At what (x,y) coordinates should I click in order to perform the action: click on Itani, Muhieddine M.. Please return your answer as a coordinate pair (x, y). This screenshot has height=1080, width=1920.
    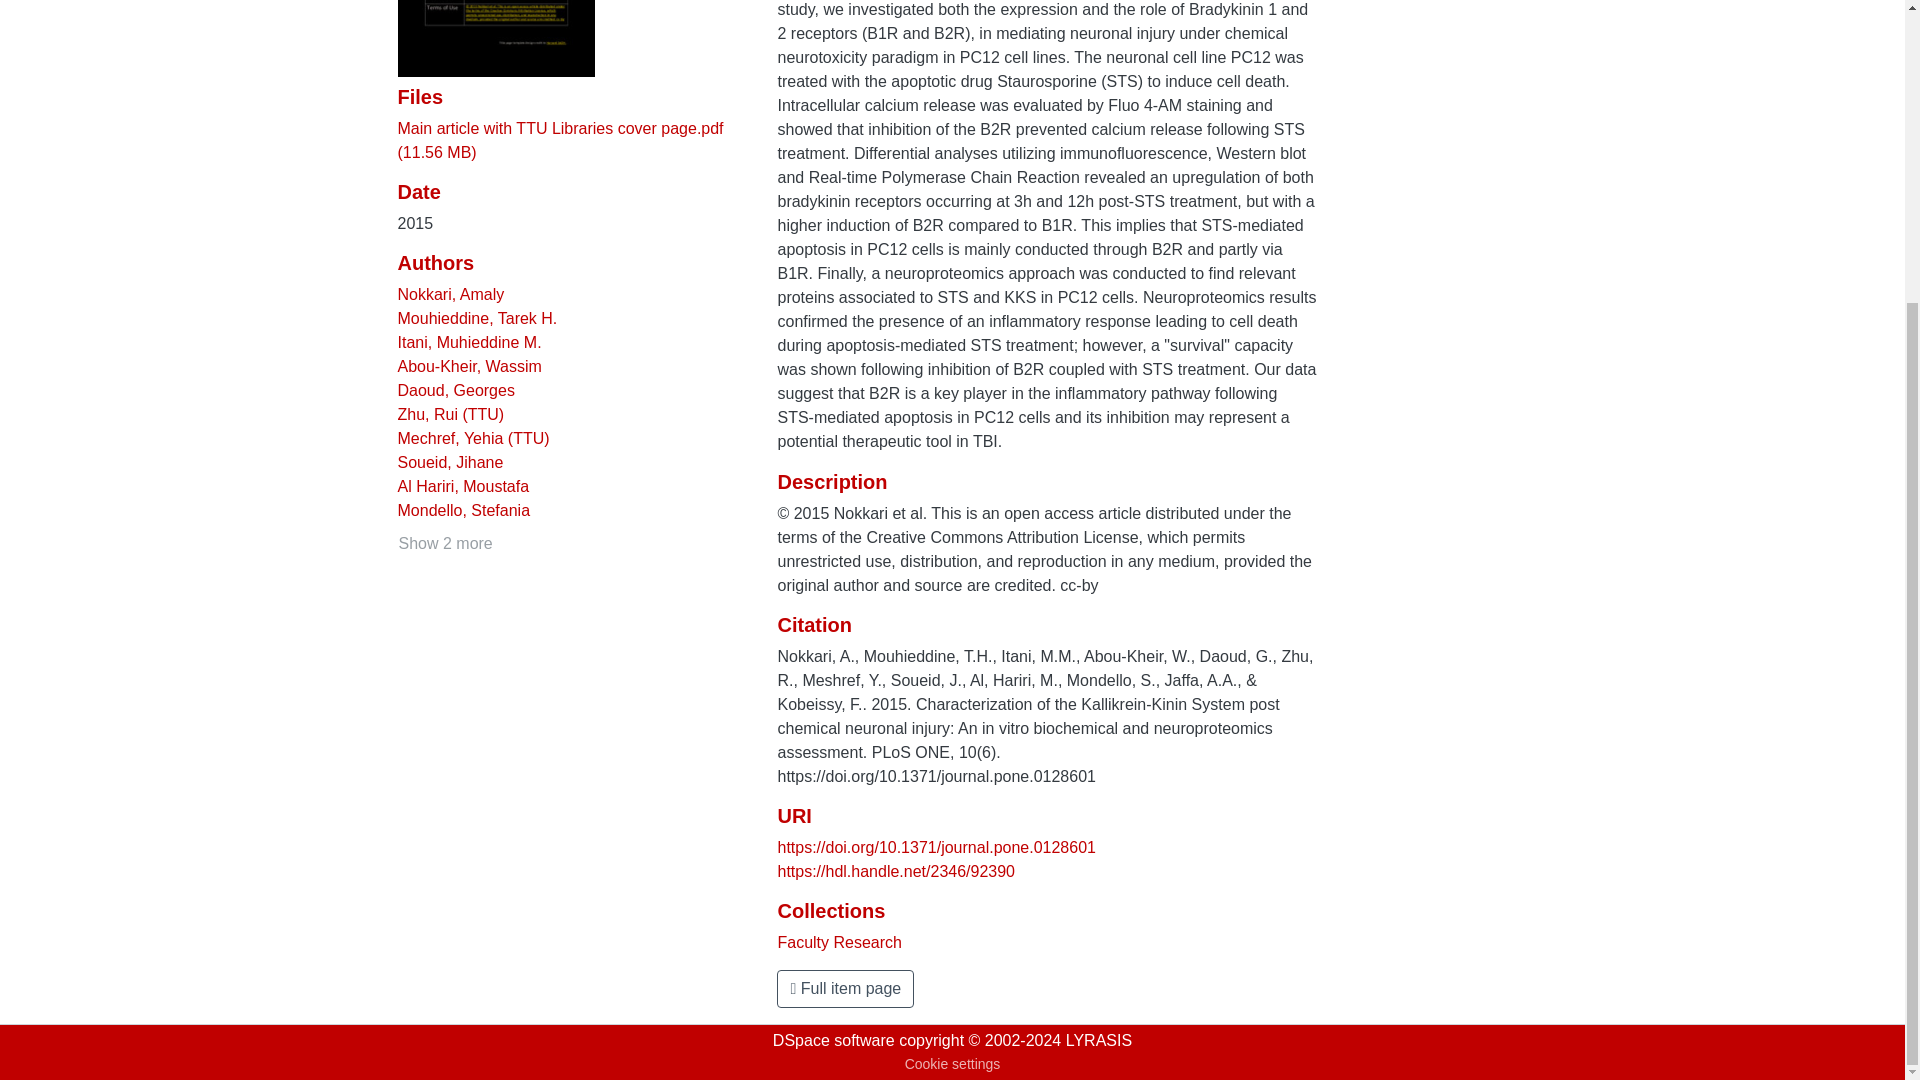
    Looking at the image, I should click on (469, 342).